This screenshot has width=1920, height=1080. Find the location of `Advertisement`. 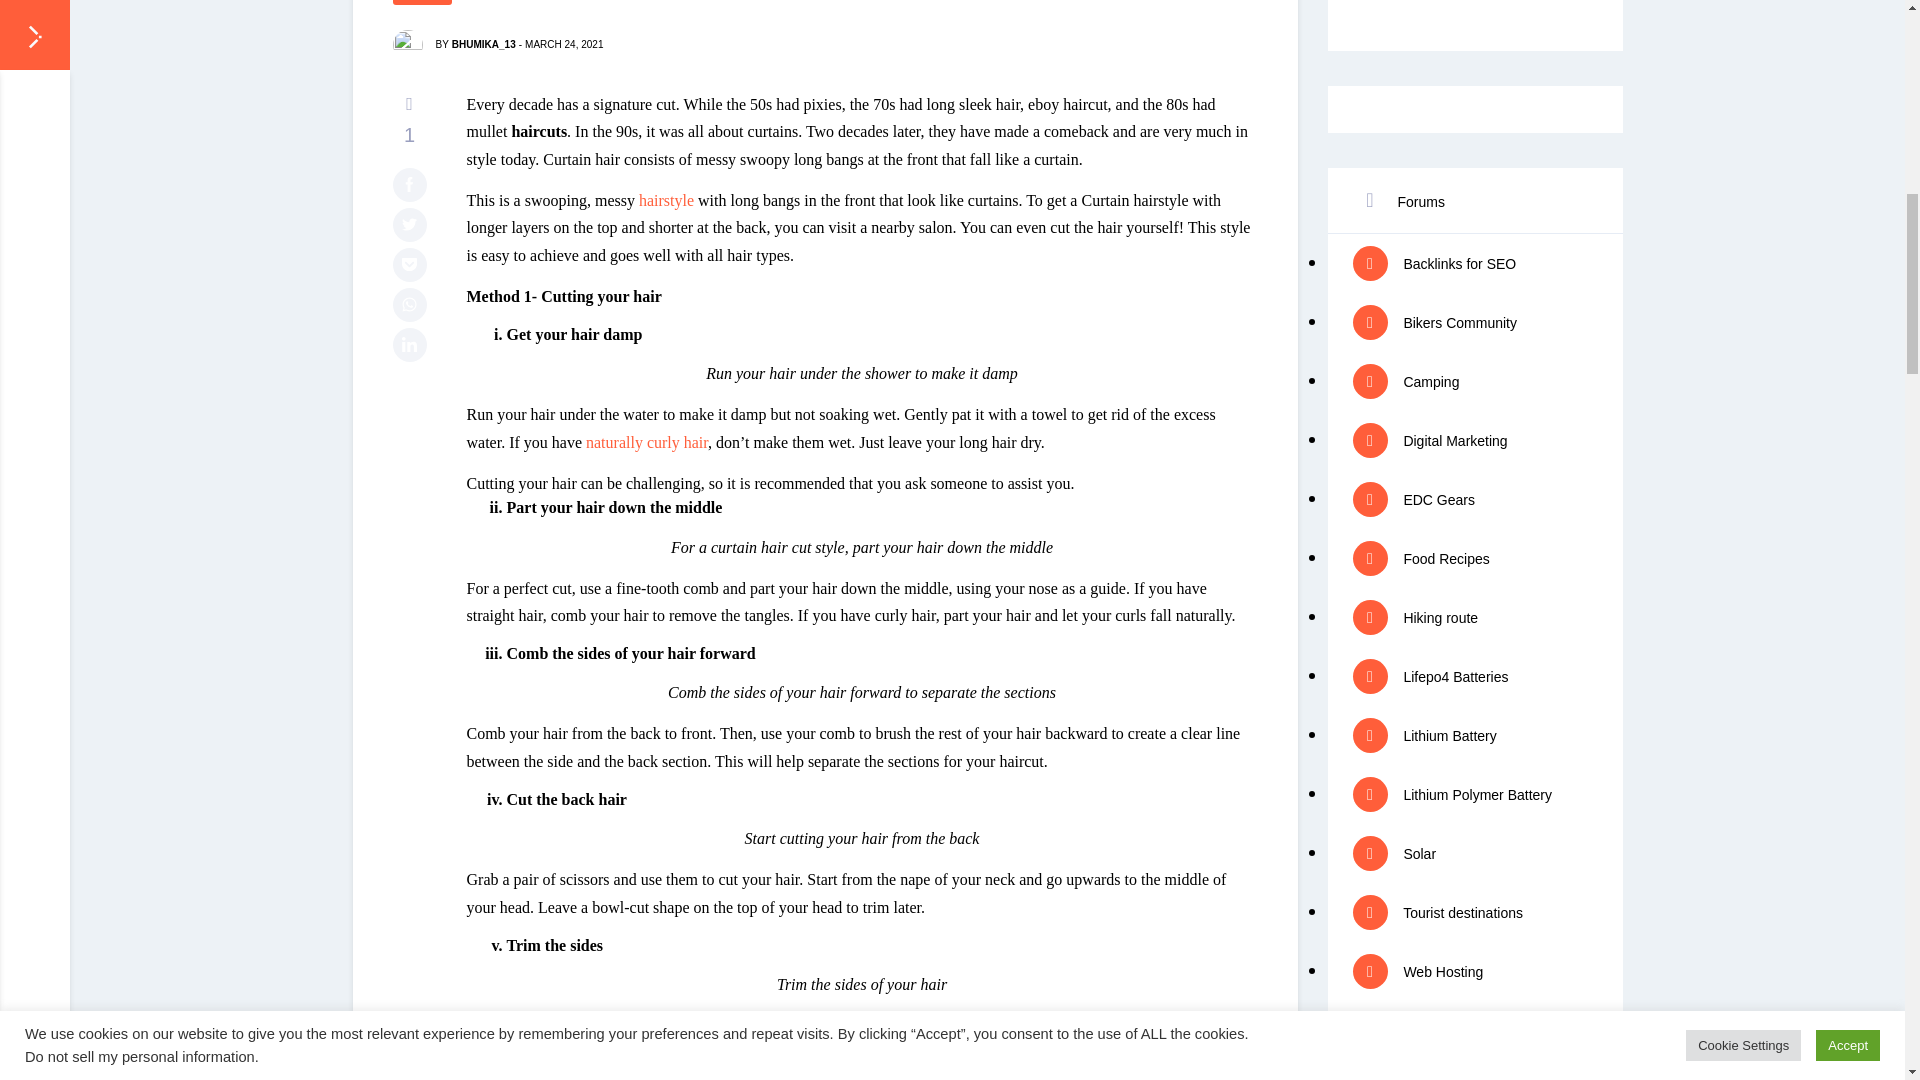

Advertisement is located at coordinates (1474, 14).